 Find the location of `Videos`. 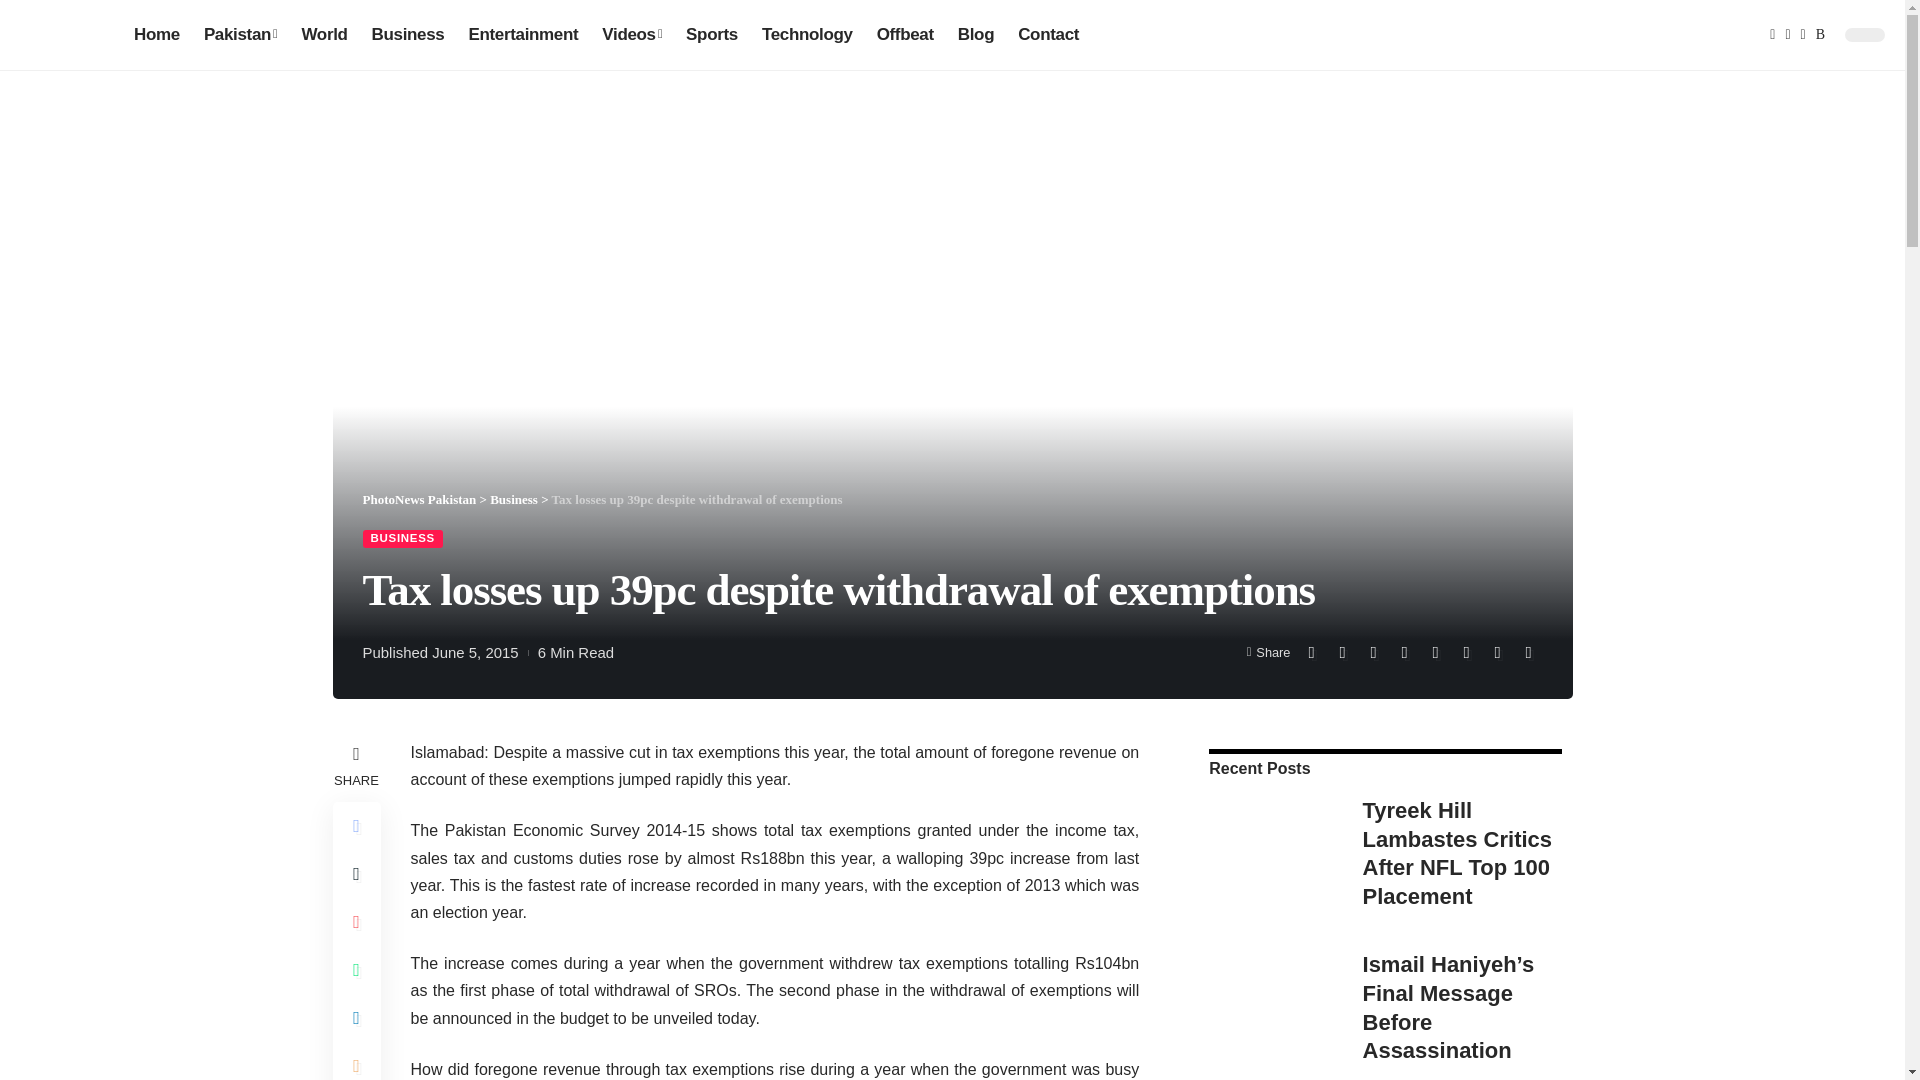

Videos is located at coordinates (631, 34).